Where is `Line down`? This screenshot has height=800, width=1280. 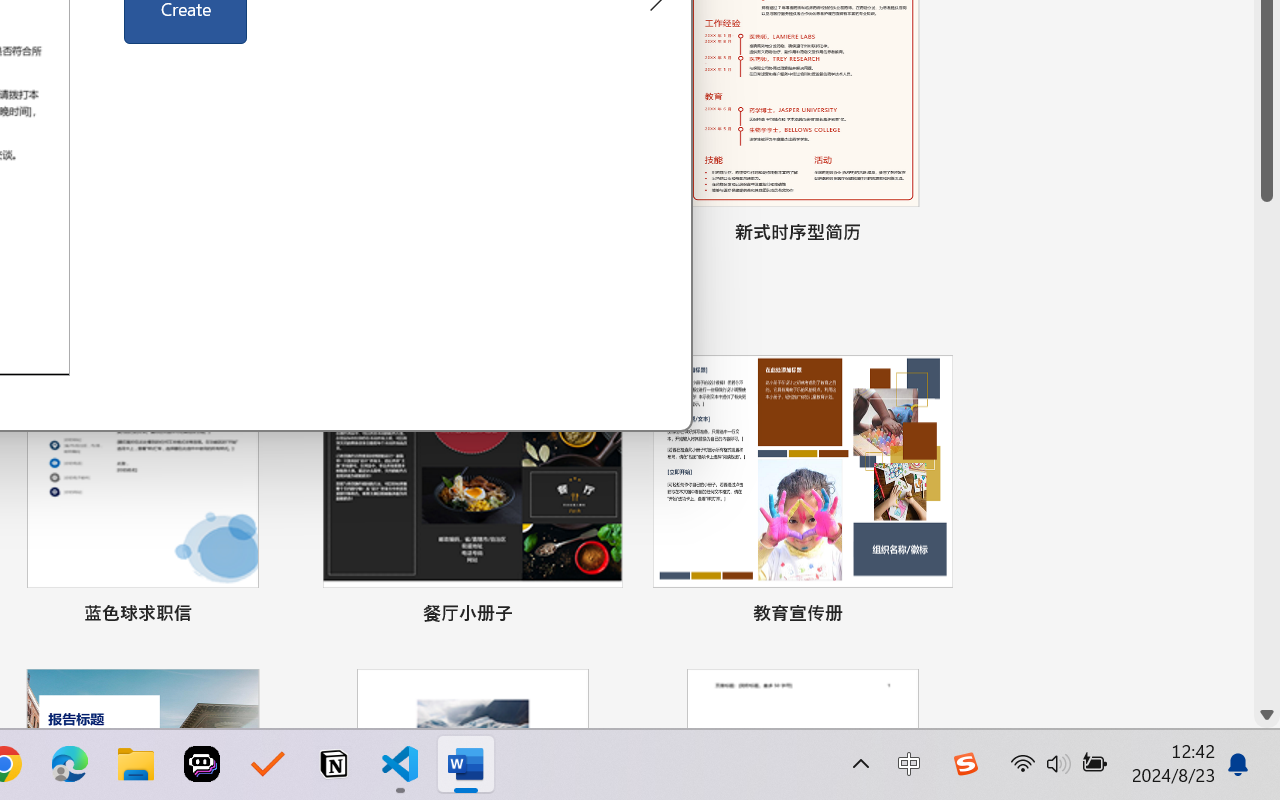
Line down is located at coordinates (1267, 715).